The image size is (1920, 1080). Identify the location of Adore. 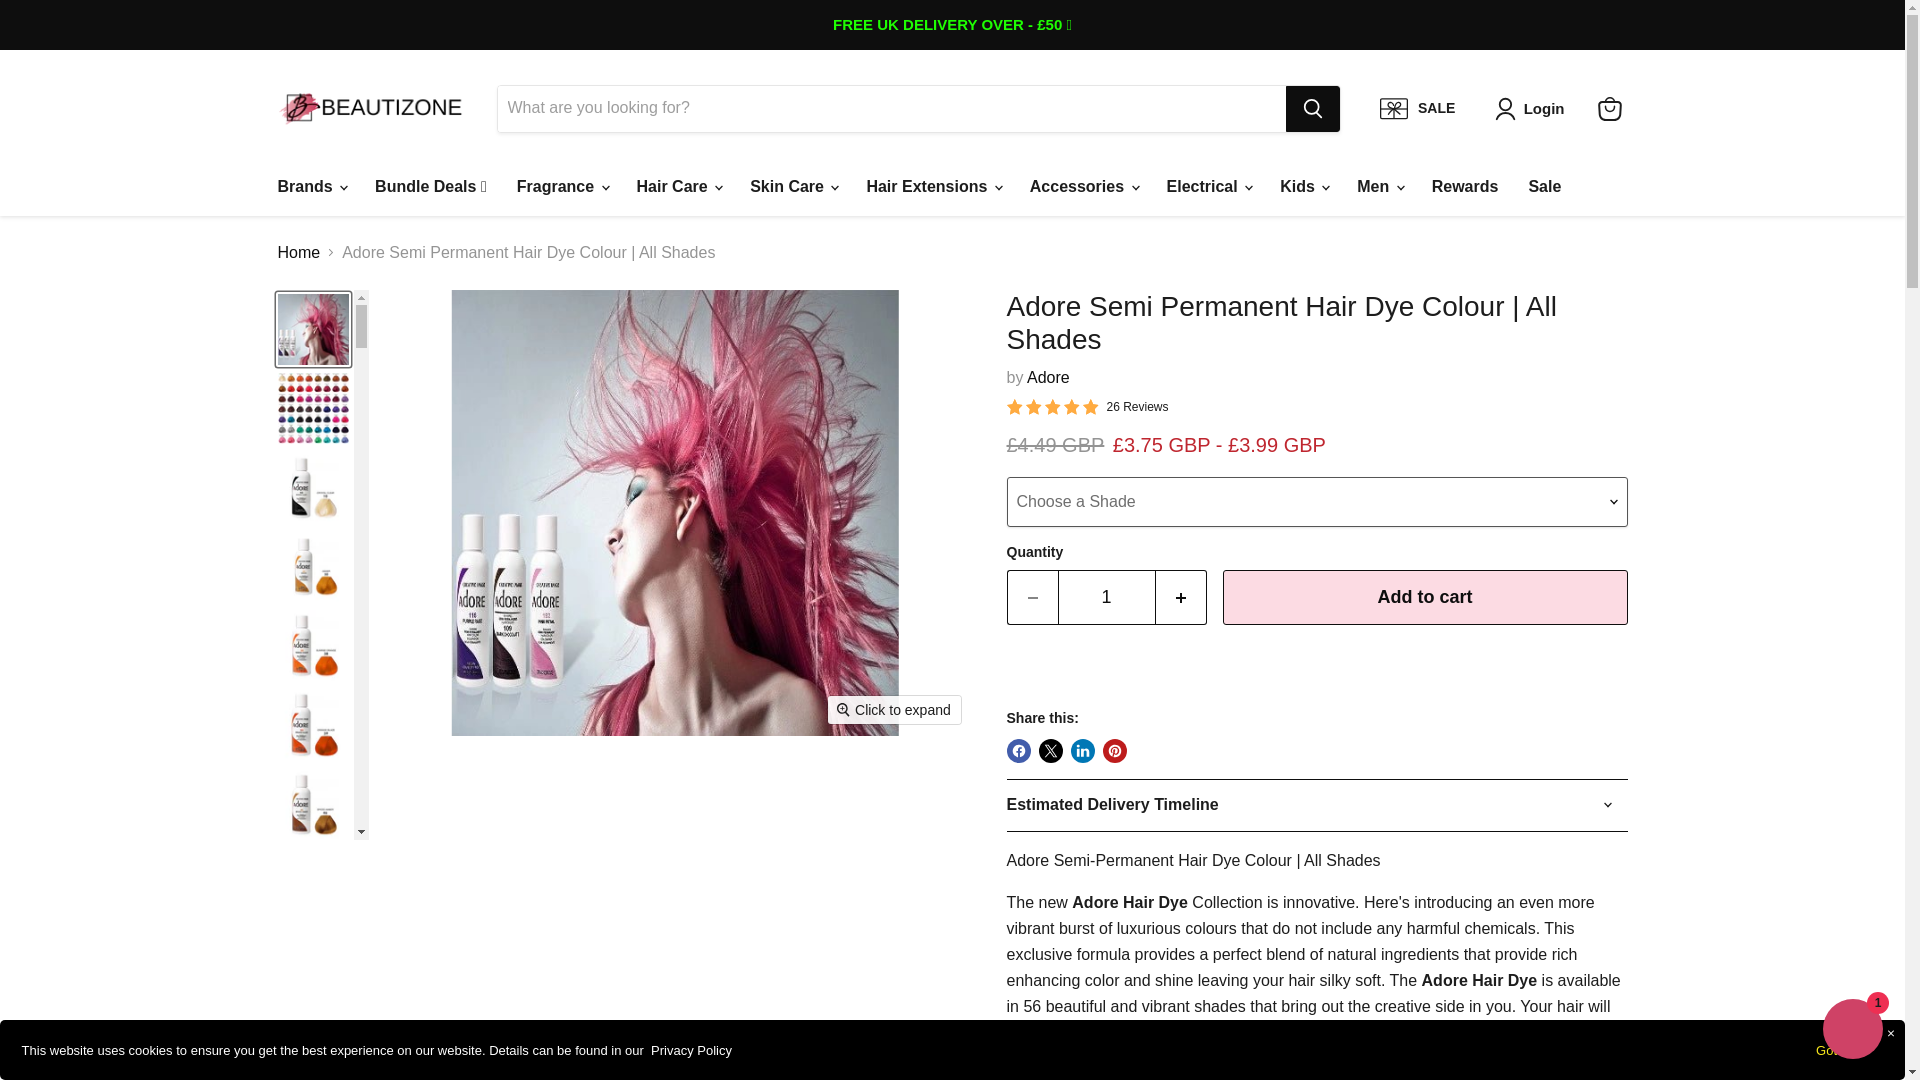
(1048, 377).